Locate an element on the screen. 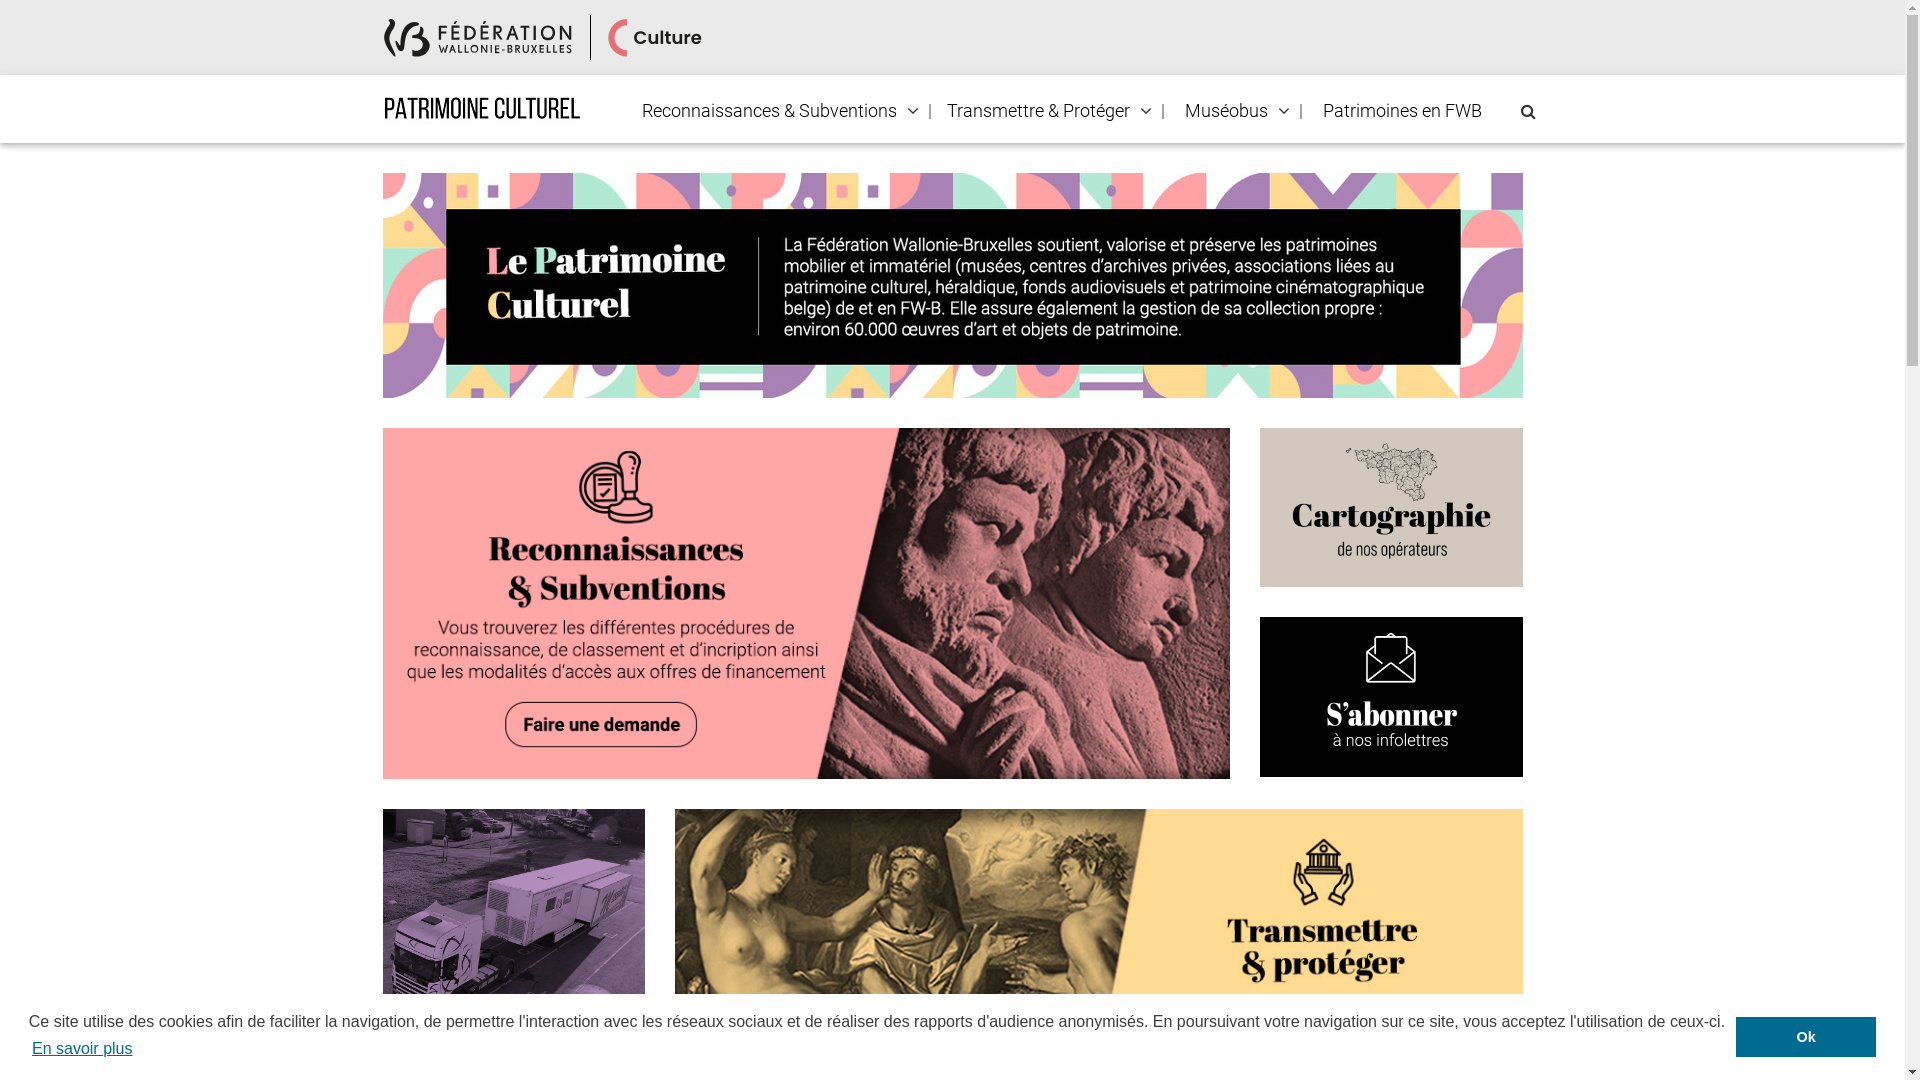 This screenshot has width=1920, height=1080. Recherche is located at coordinates (8, 16).